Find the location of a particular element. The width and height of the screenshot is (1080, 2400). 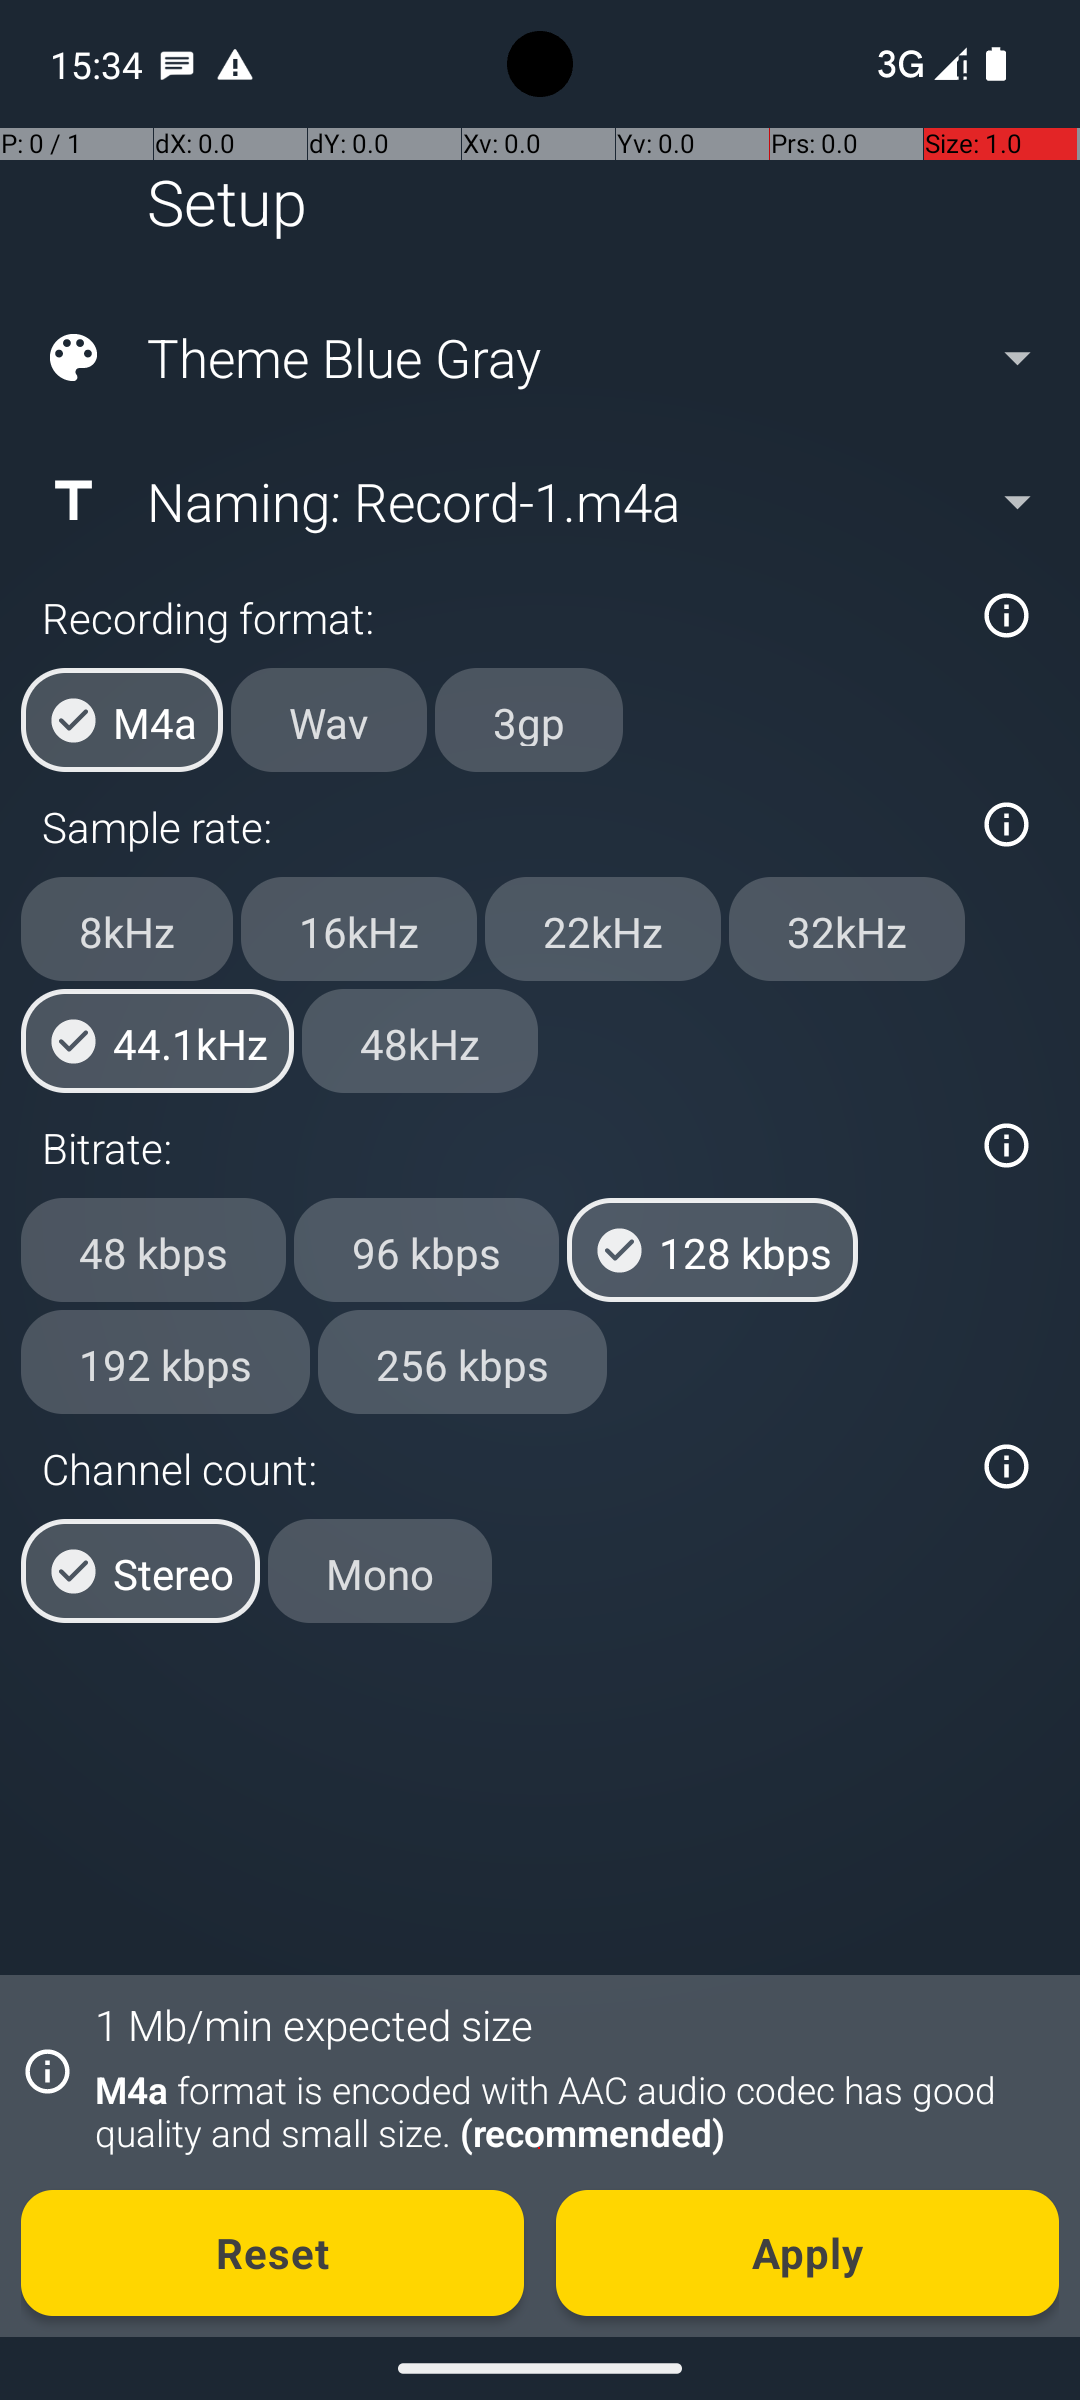

8kHz is located at coordinates (127, 929).